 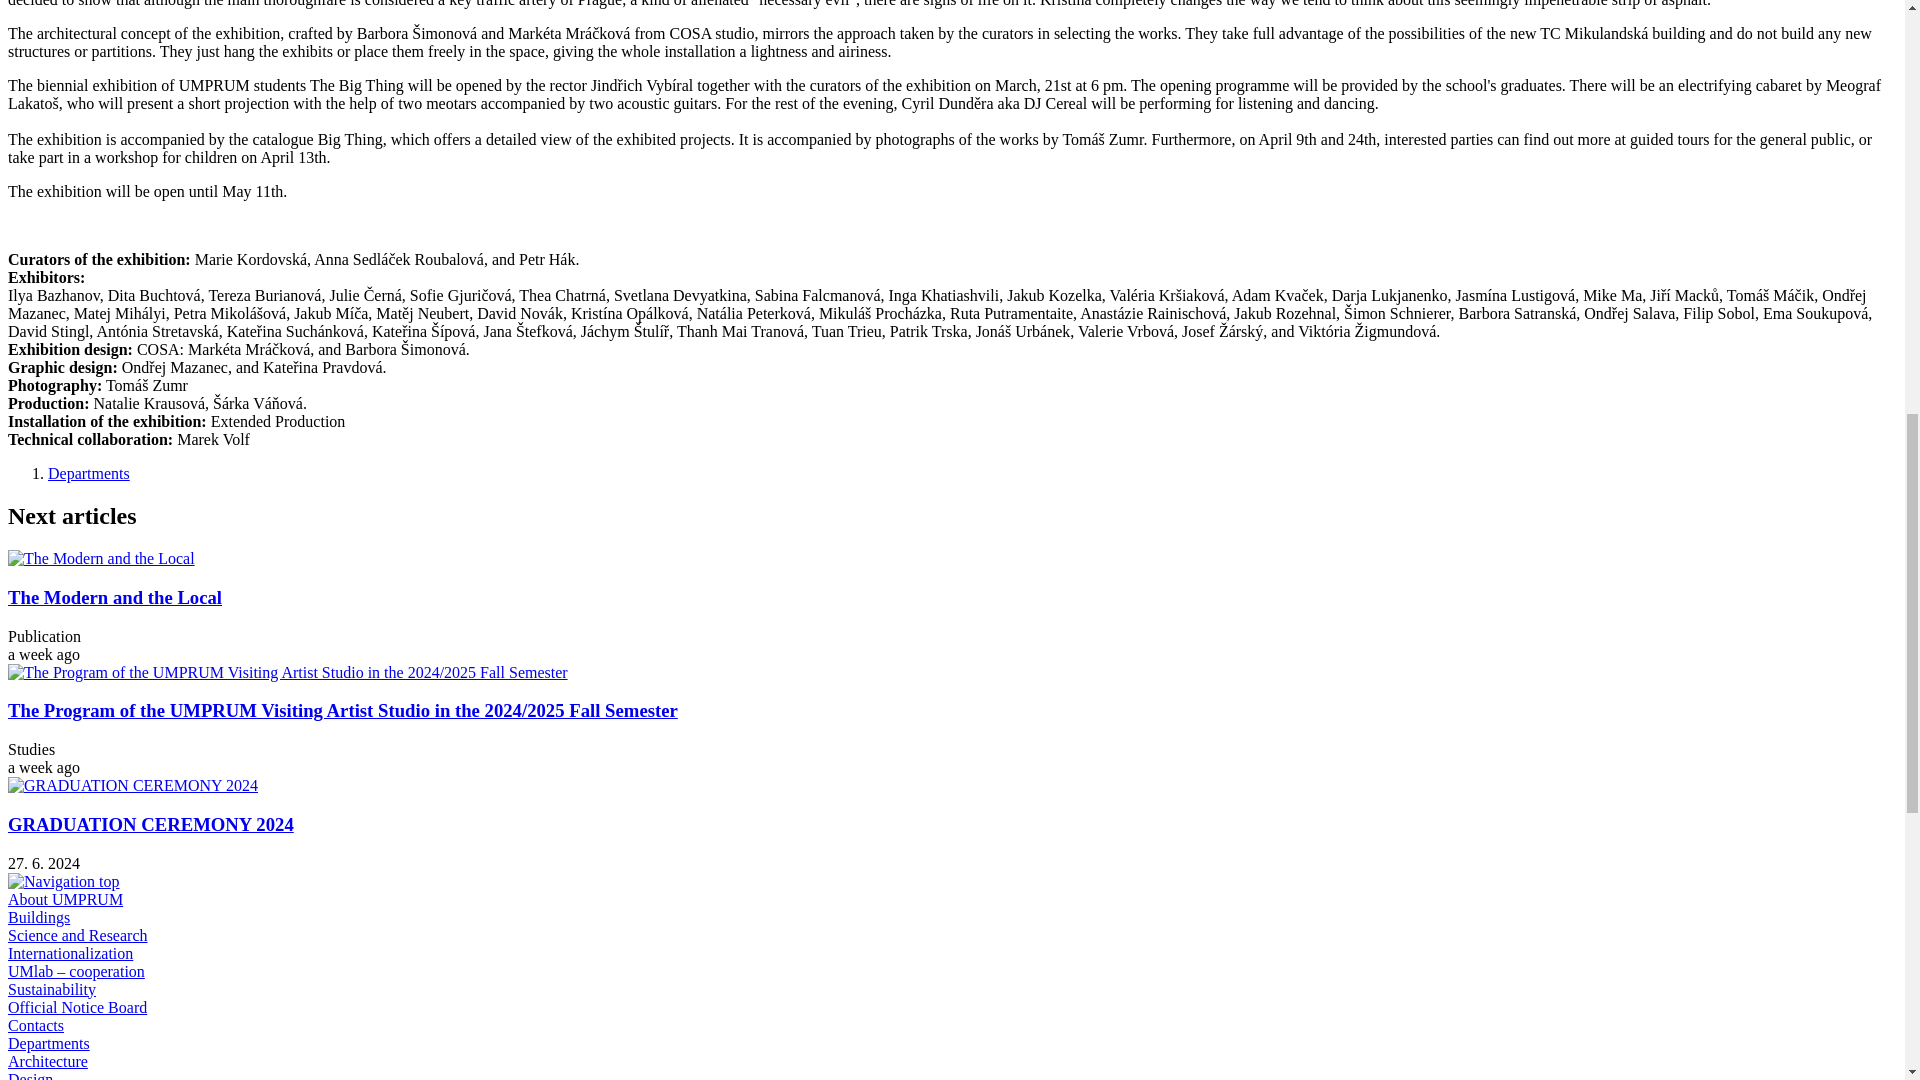 I want to click on The Modern and the Local, so click(x=114, y=598).